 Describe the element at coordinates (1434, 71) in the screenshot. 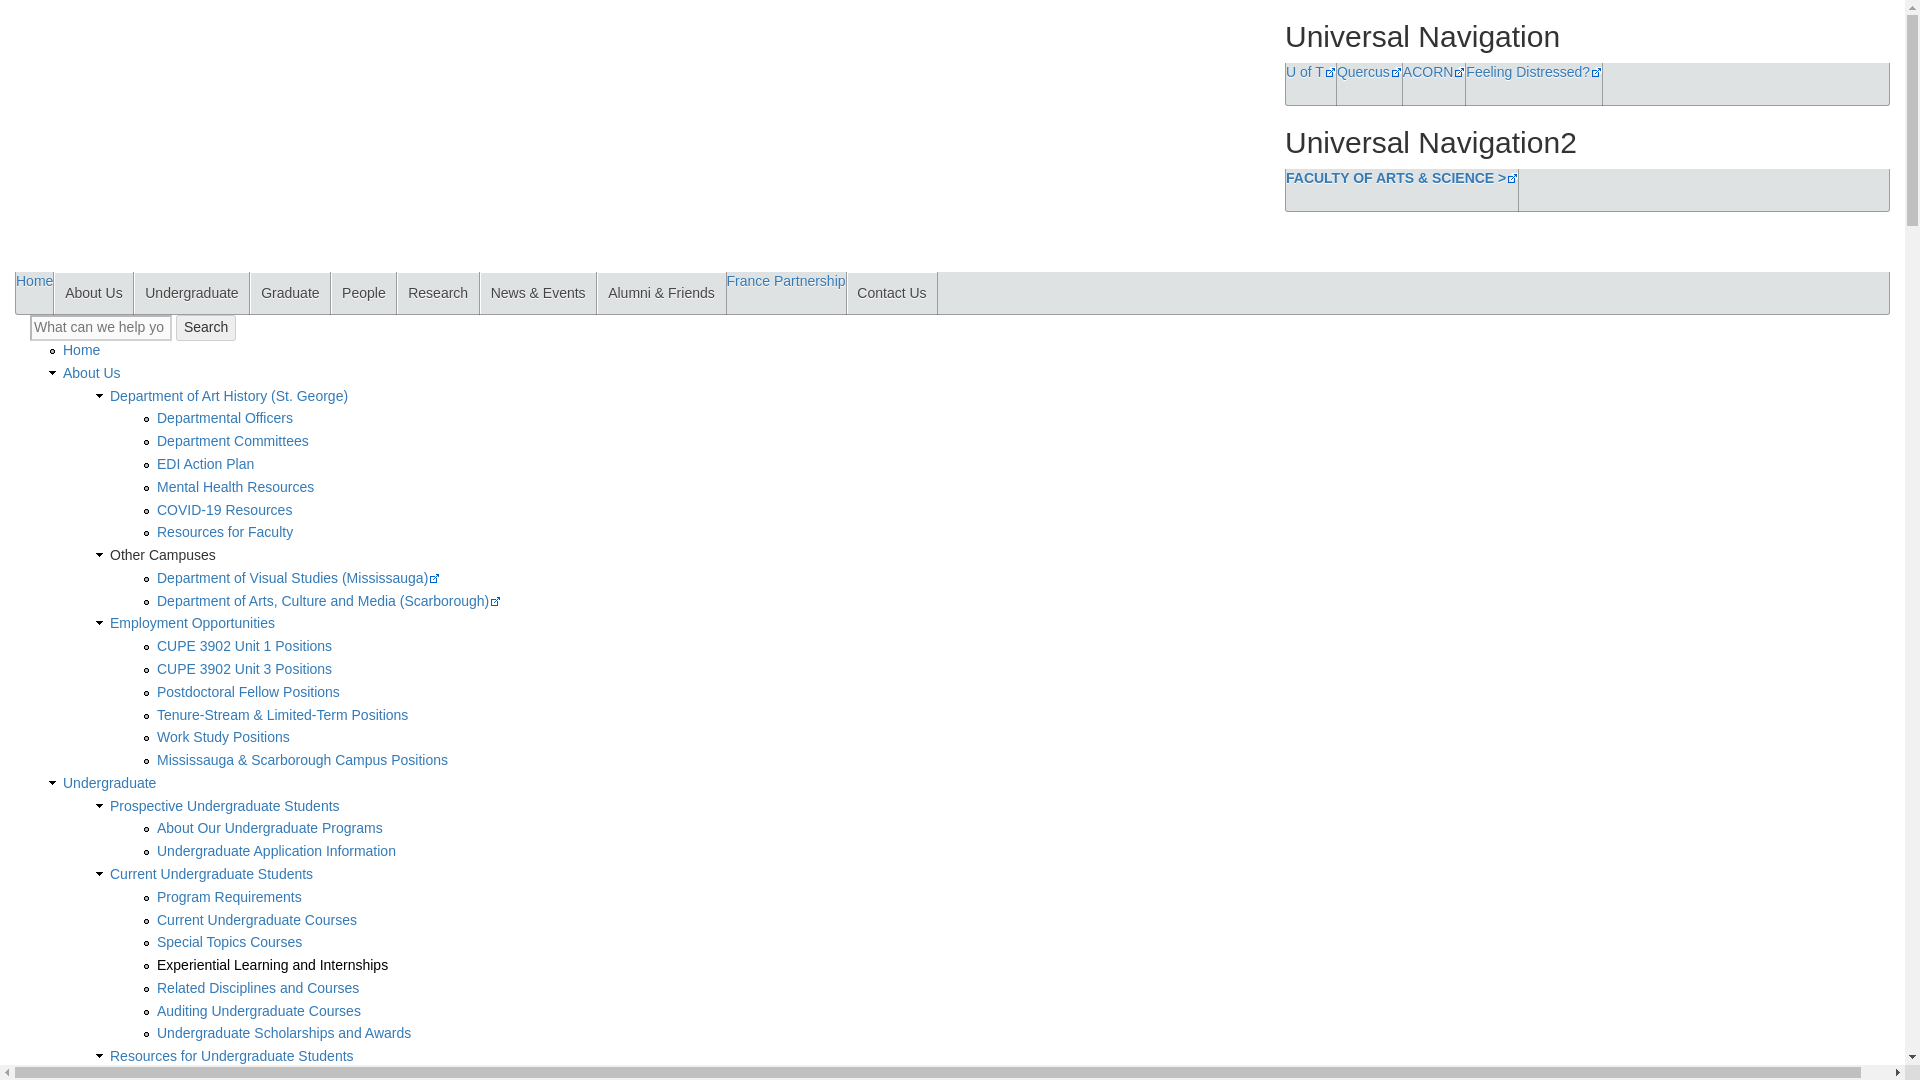

I see `ACORN` at that location.